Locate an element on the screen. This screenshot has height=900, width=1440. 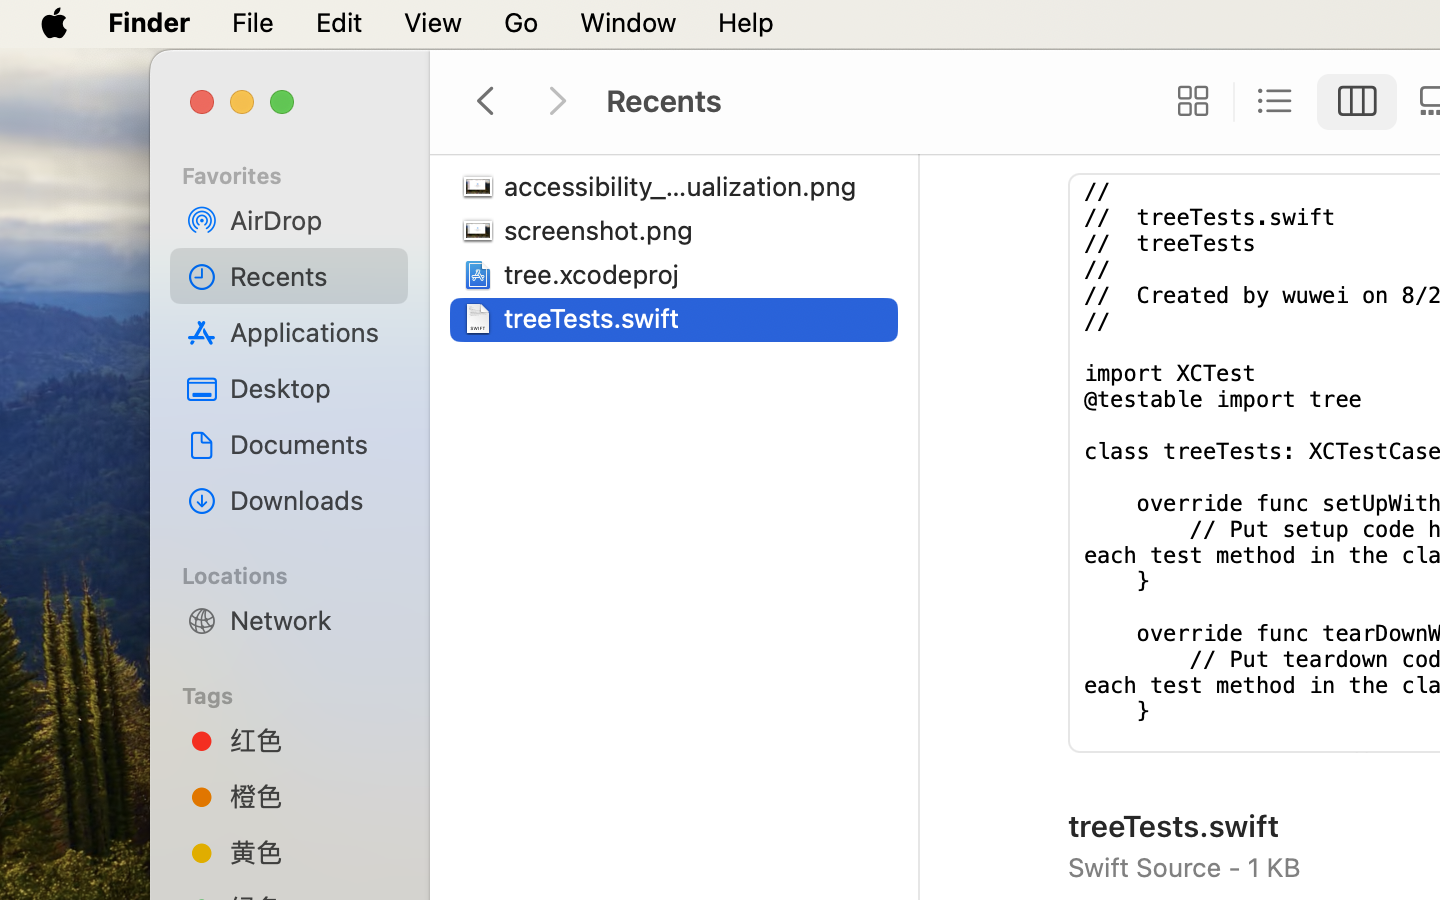
0 is located at coordinates (1187, 102).